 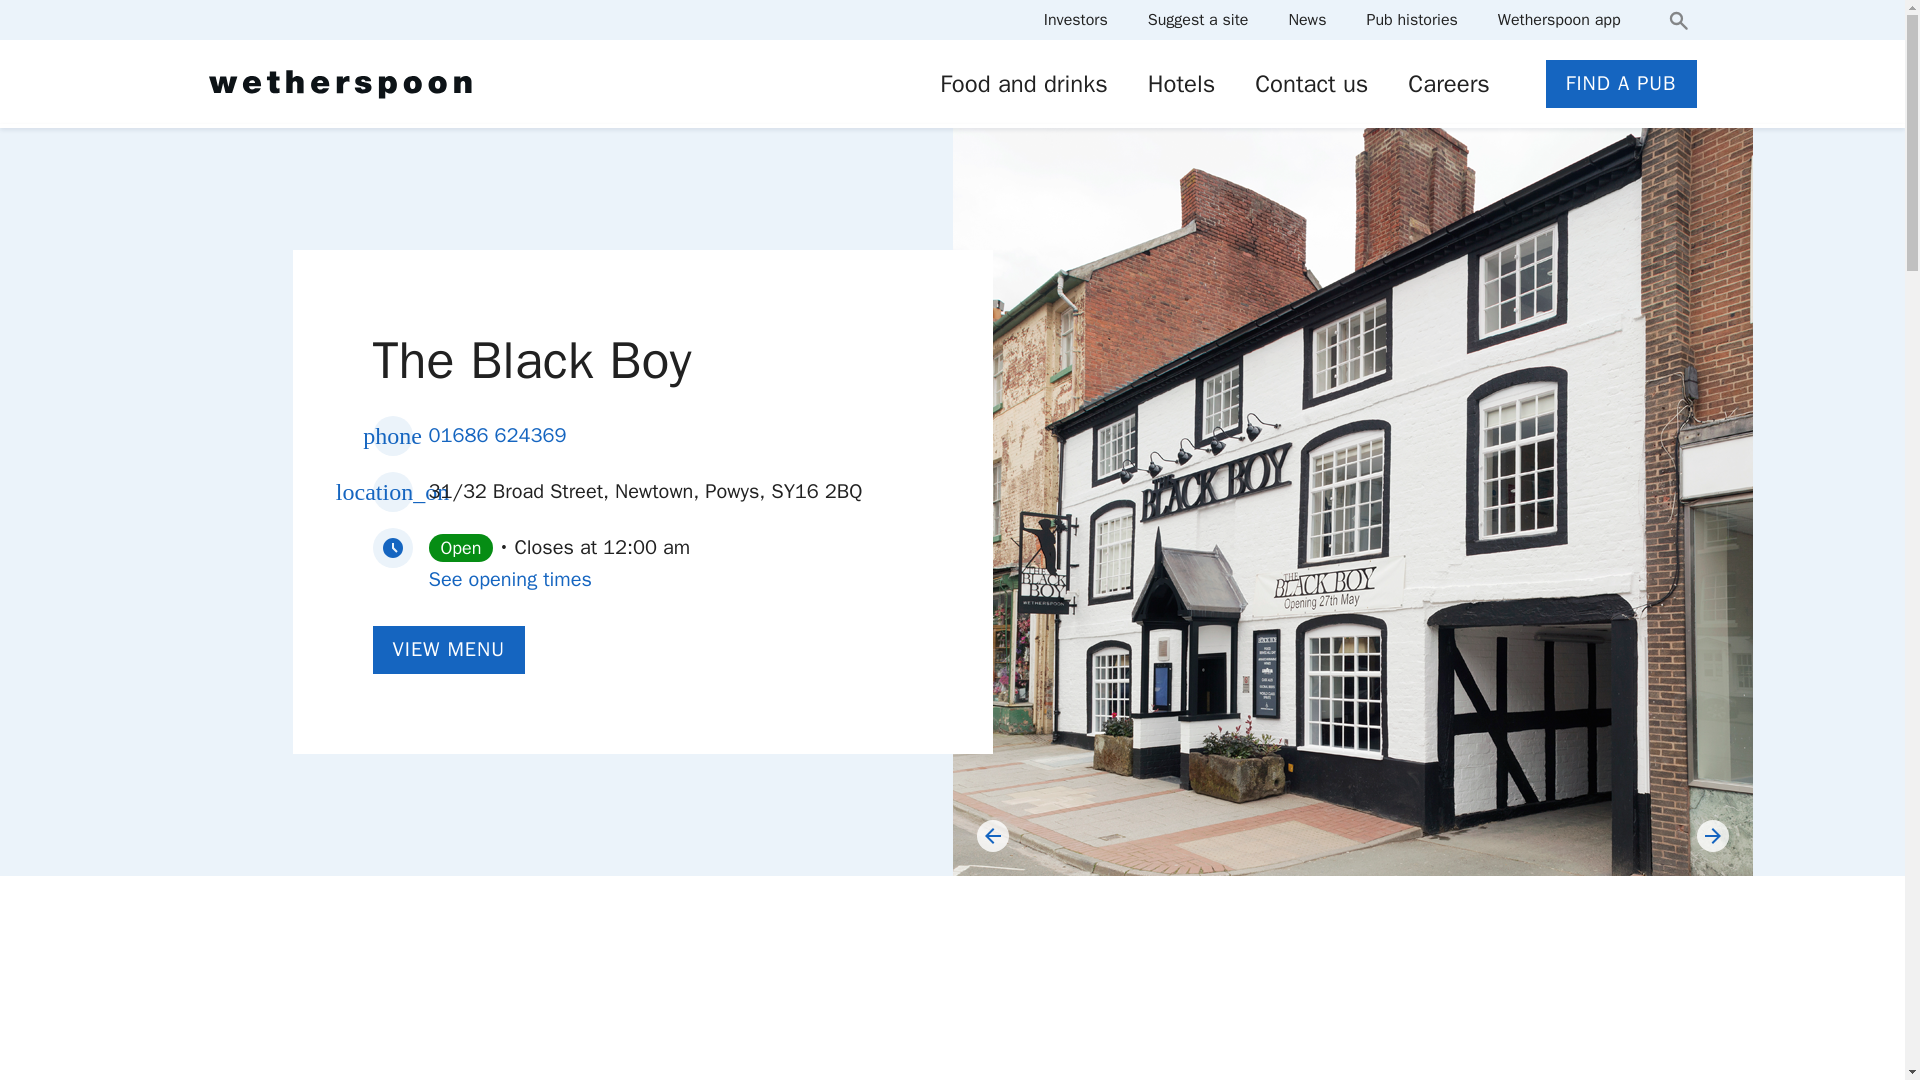 I want to click on Wetherspoon app, so click(x=1558, y=20).